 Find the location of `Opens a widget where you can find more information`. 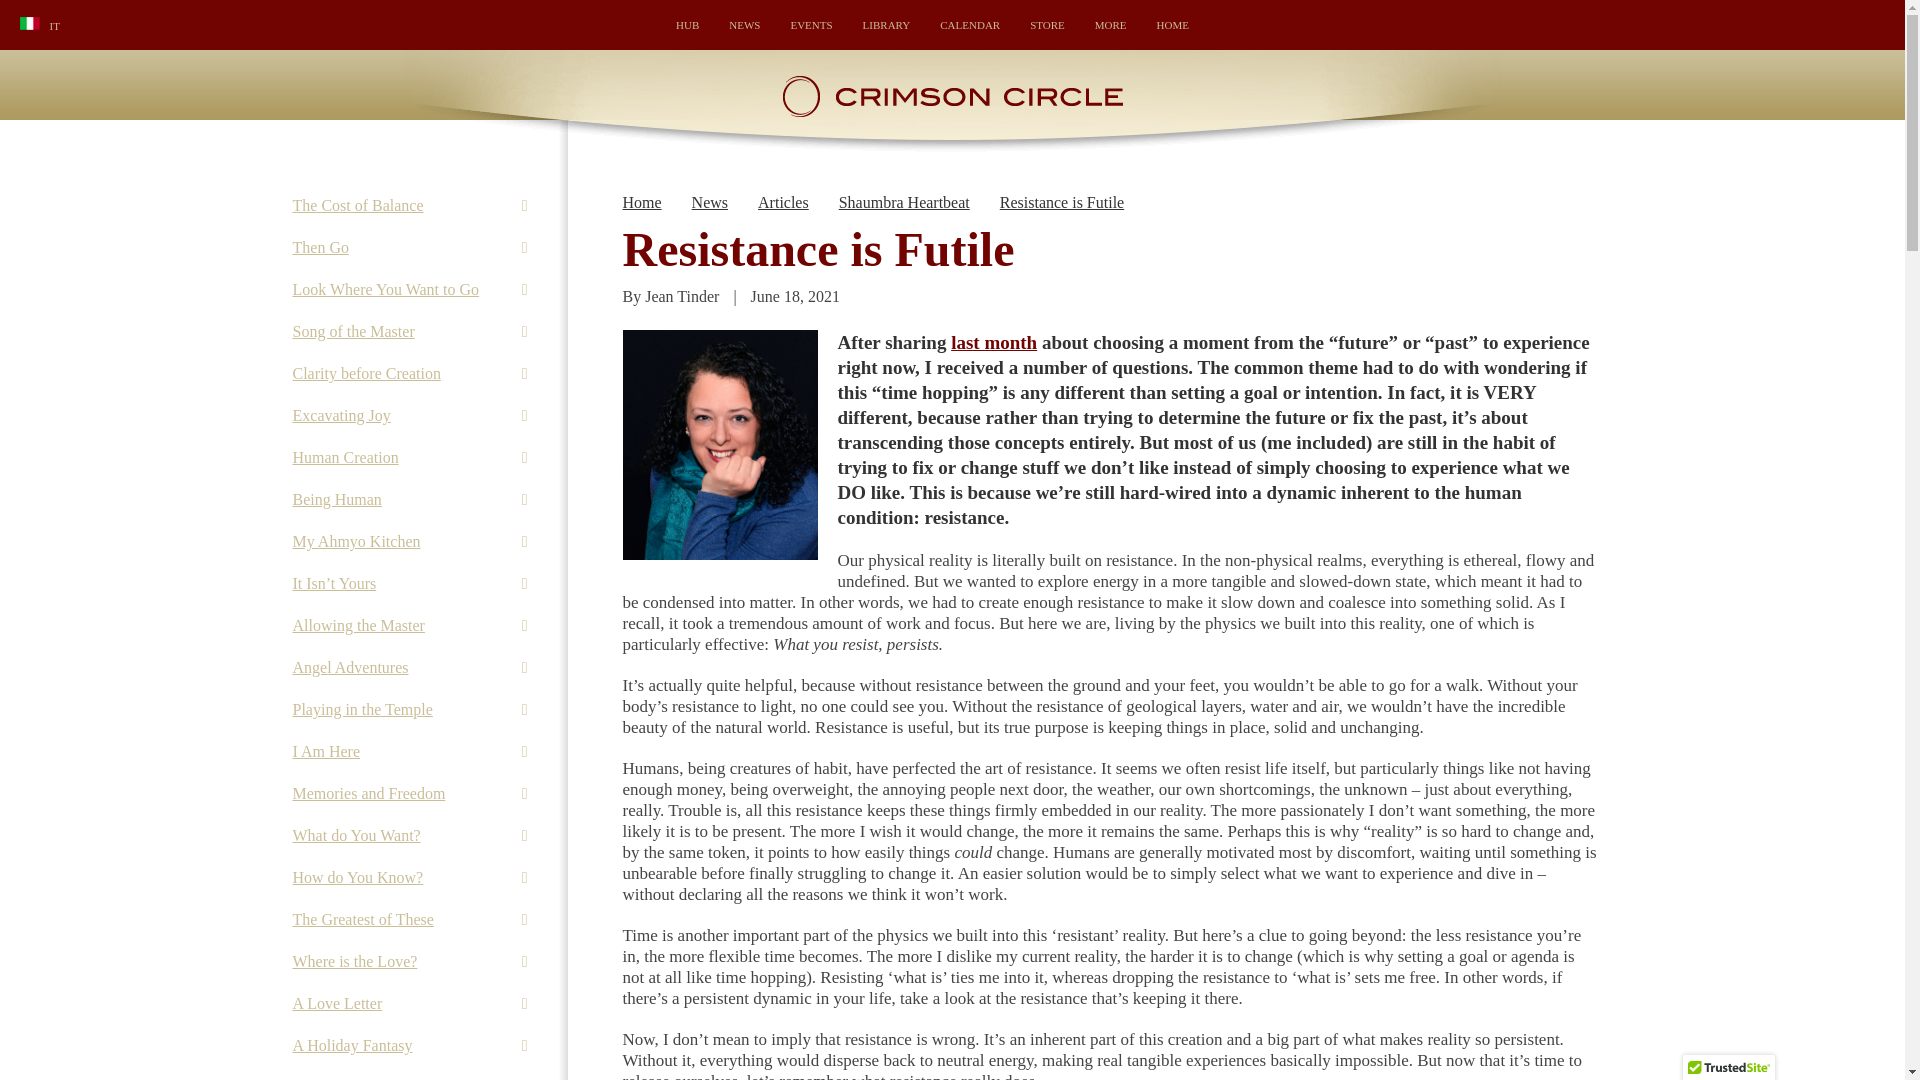

Opens a widget where you can find more information is located at coordinates (1830, 1056).